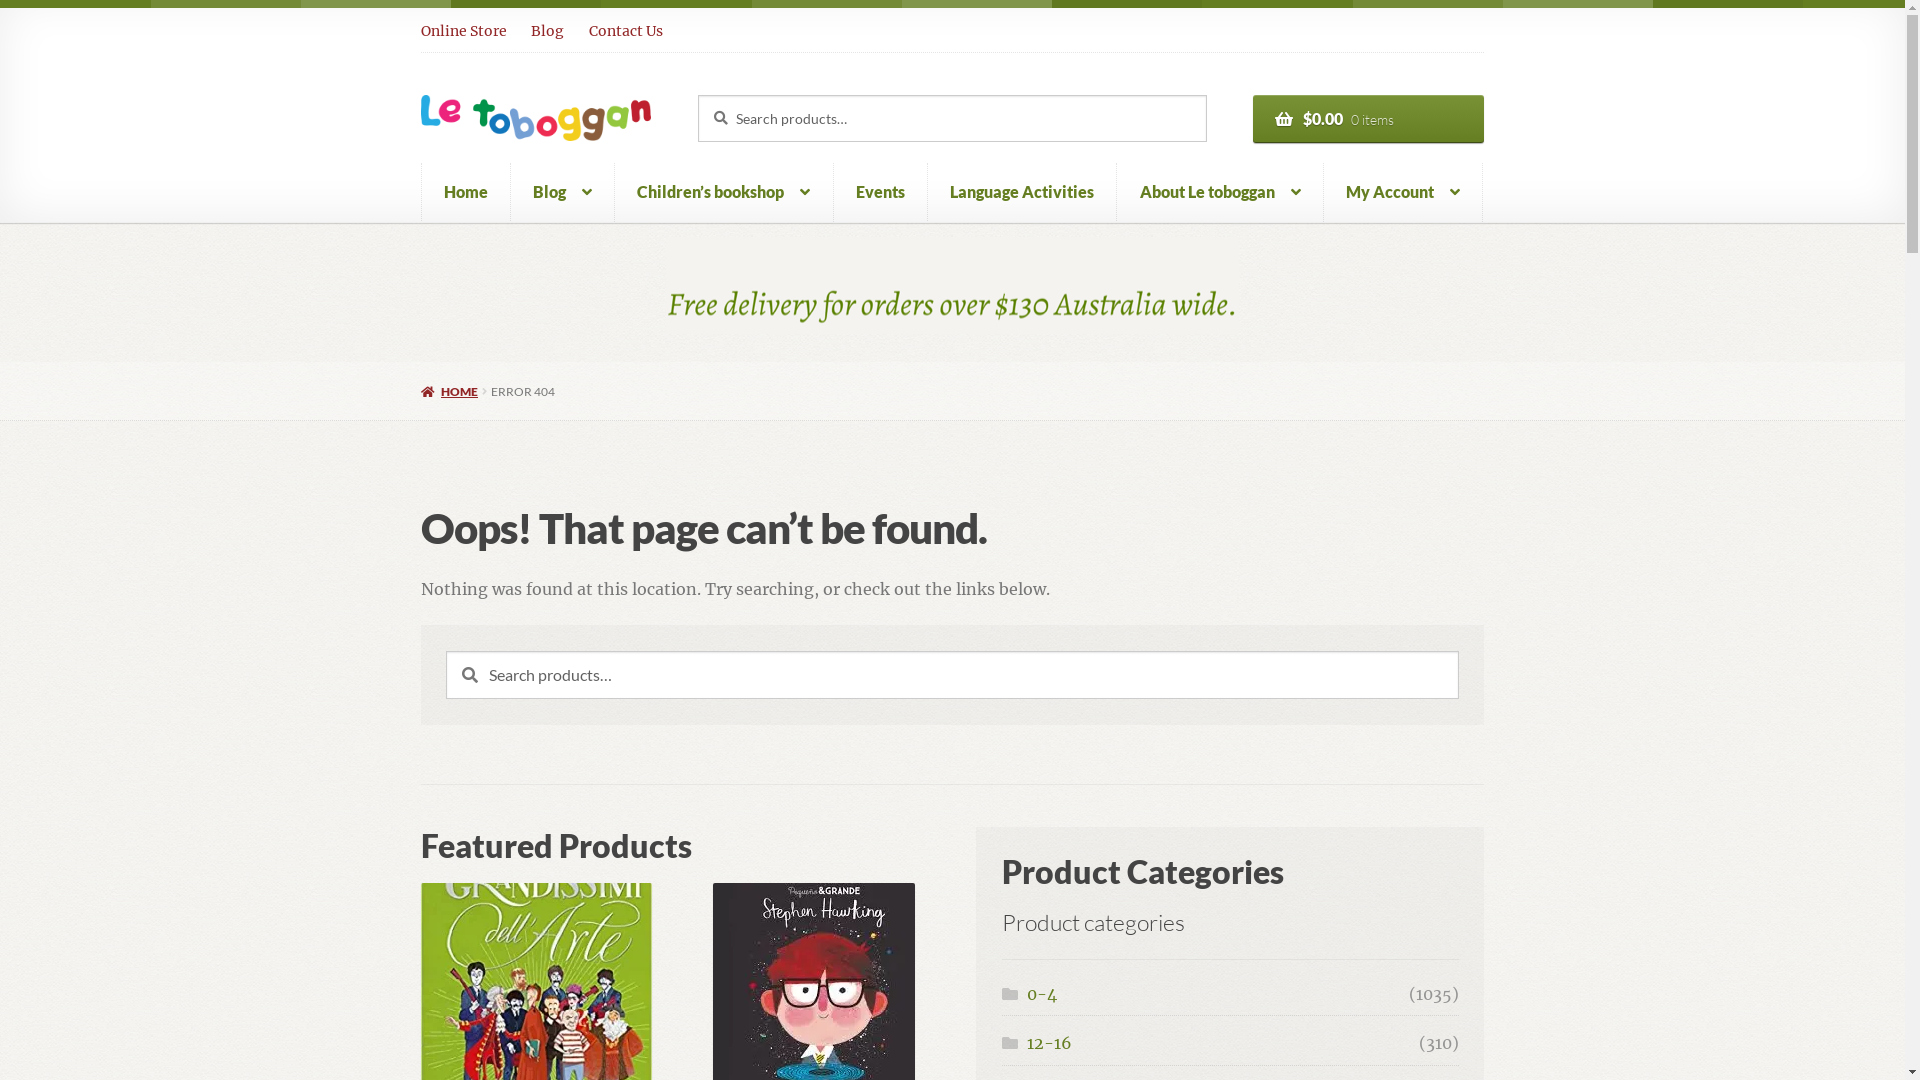  Describe the element at coordinates (548, 31) in the screenshot. I see `Blog` at that location.